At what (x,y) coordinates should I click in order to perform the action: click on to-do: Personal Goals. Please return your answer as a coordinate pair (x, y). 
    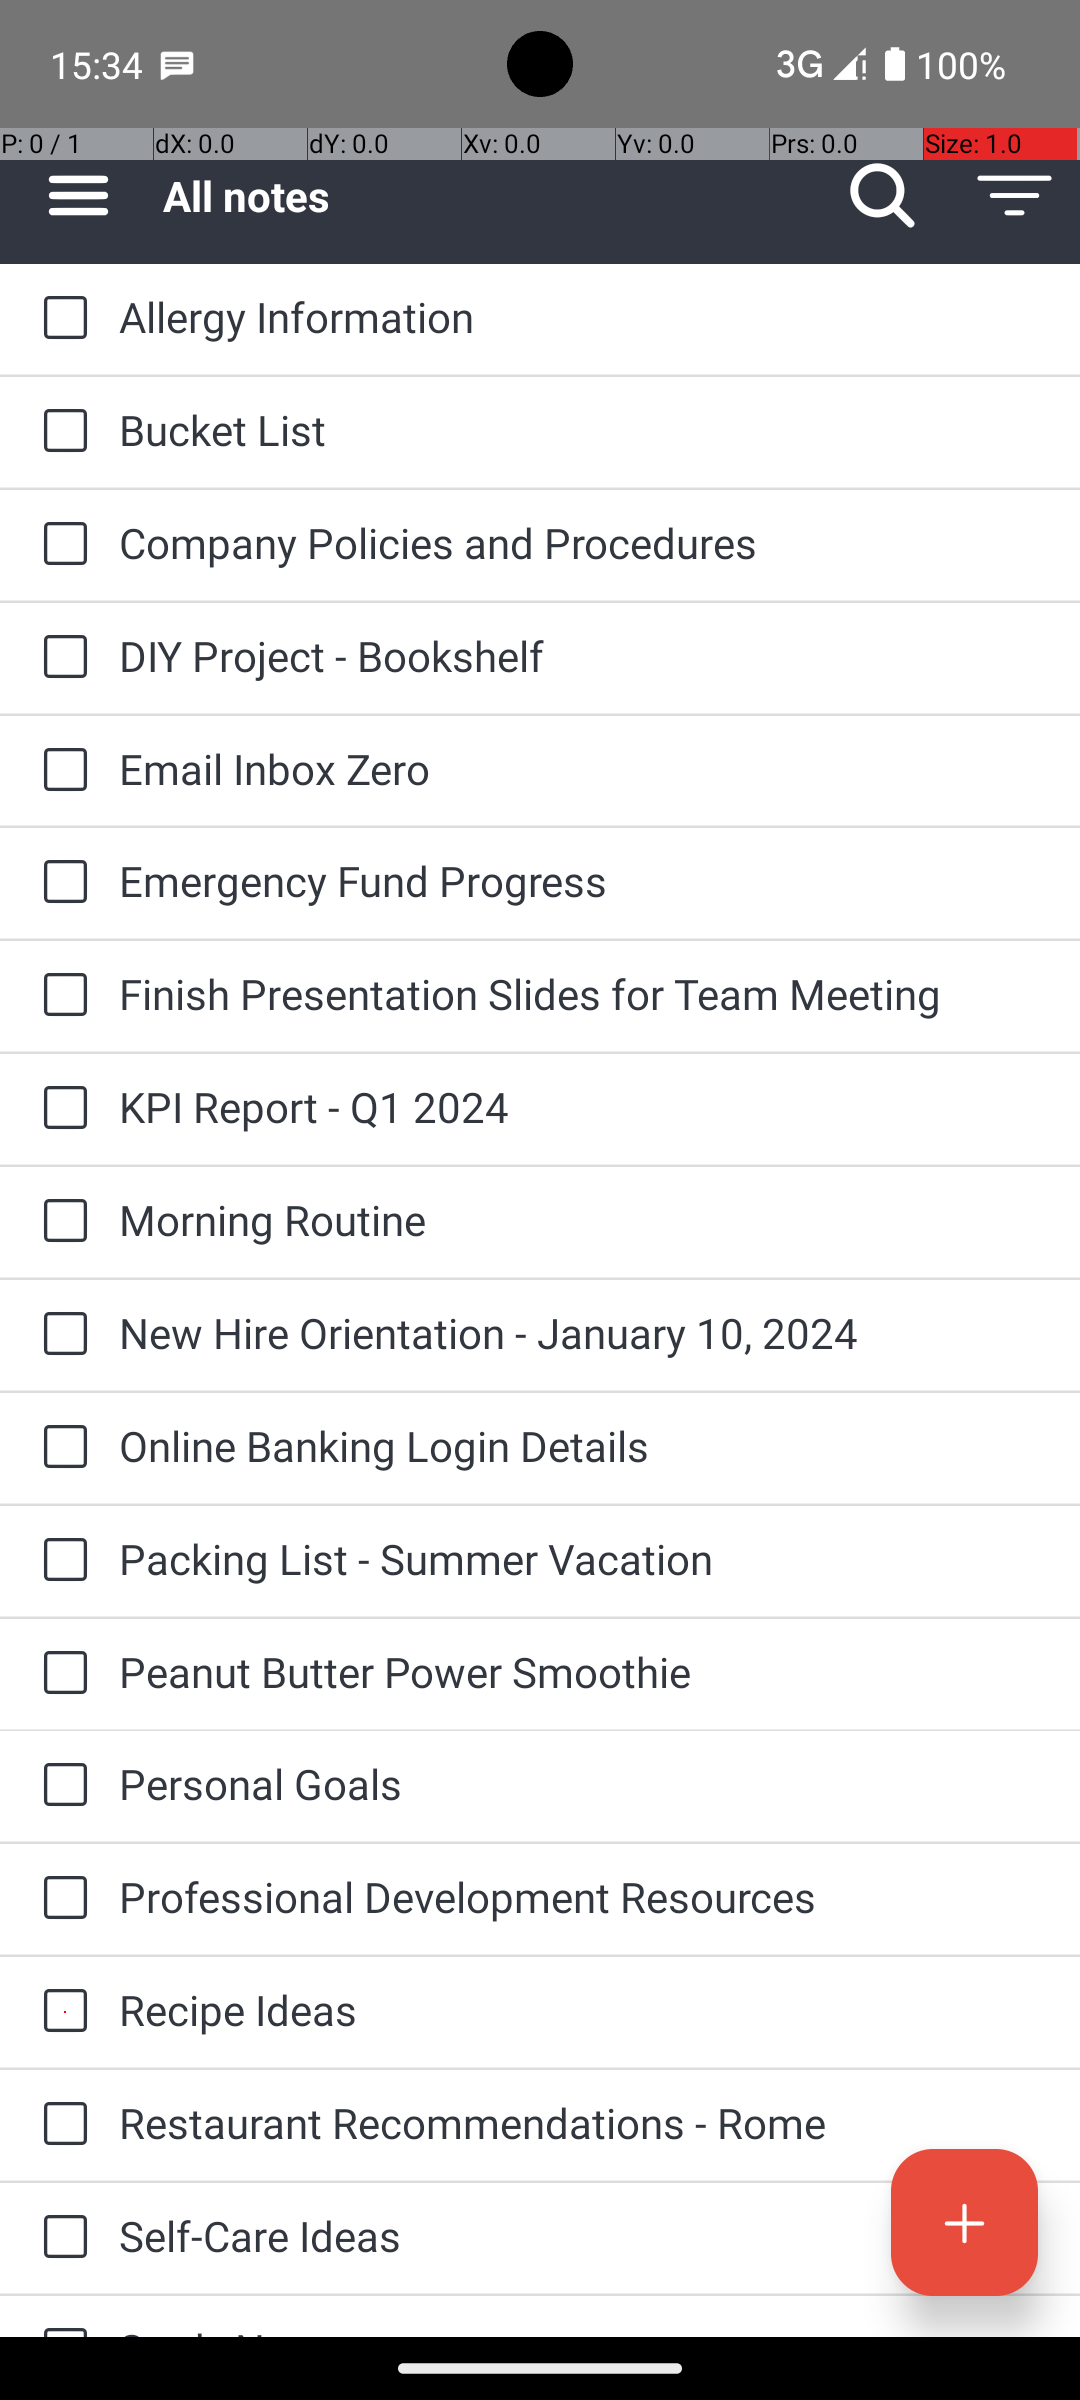
    Looking at the image, I should click on (60, 1786).